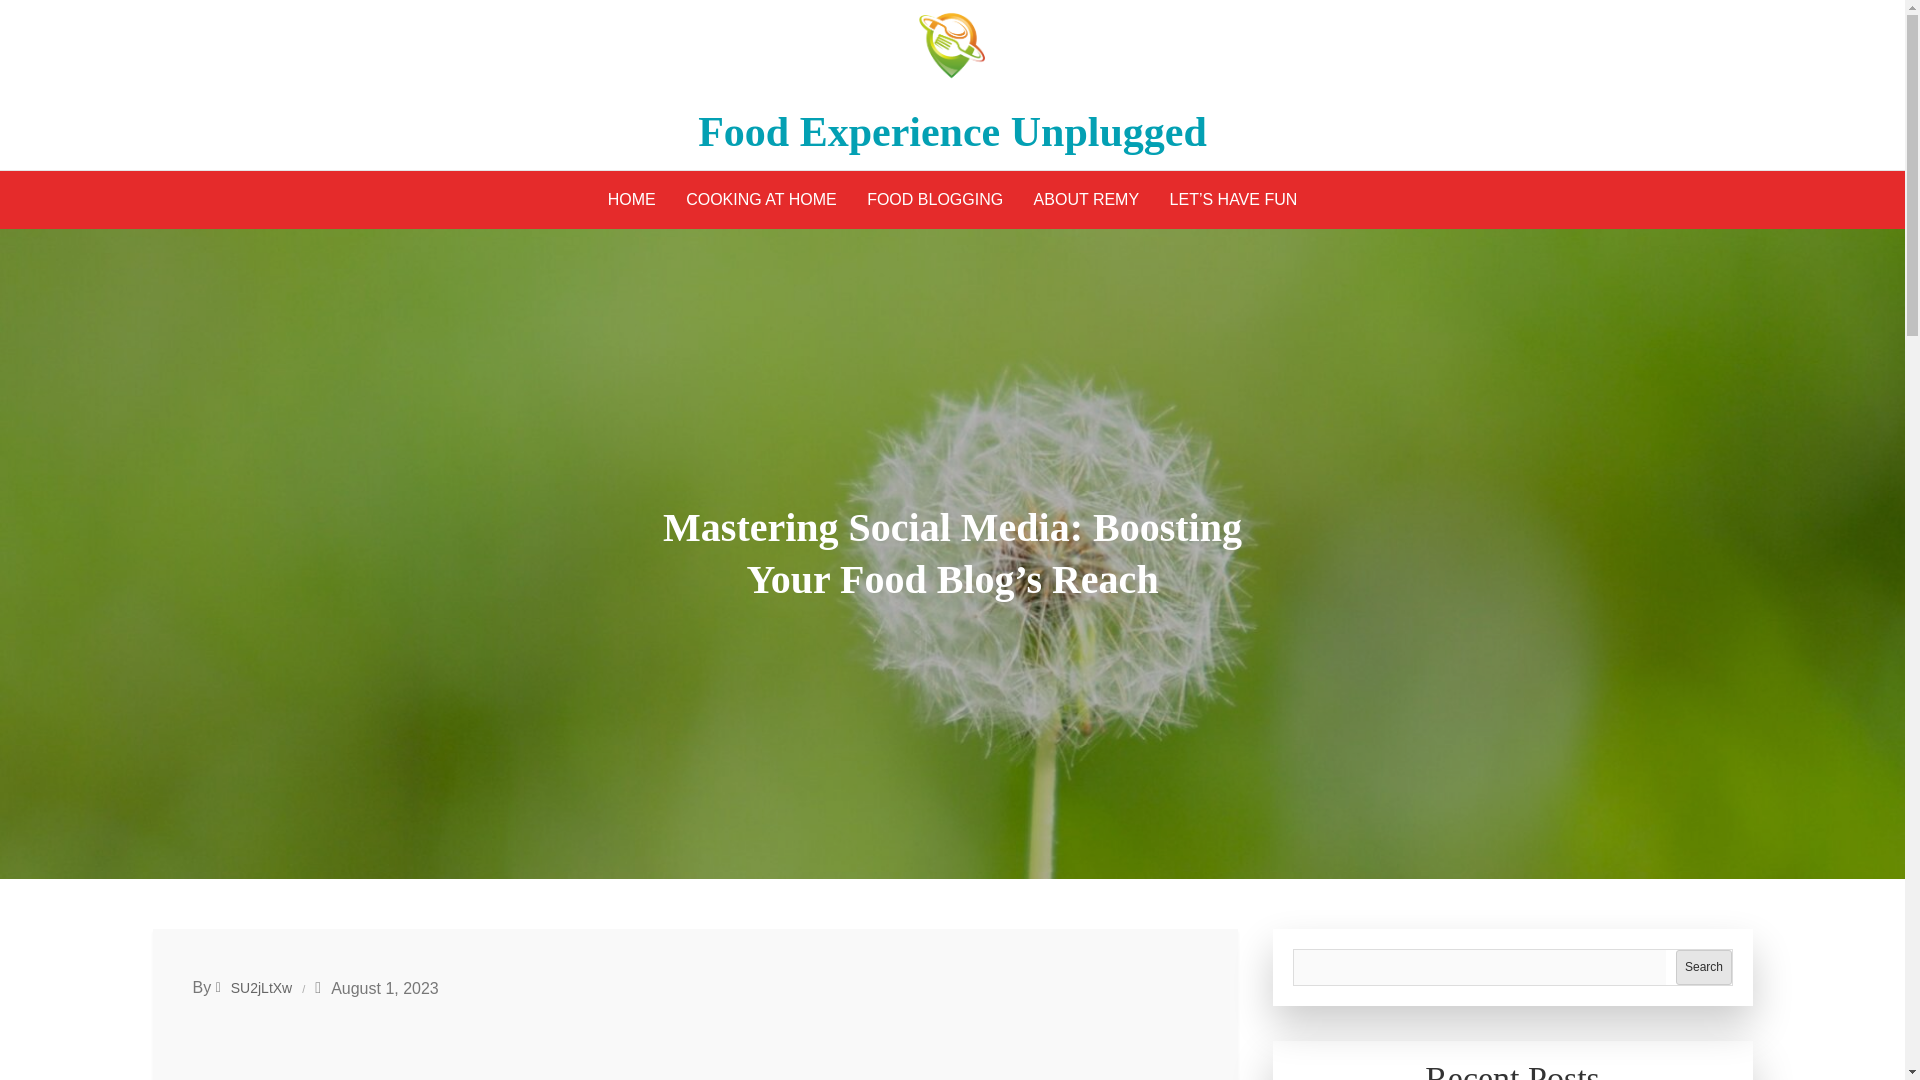  I want to click on COOKING AT HOME, so click(762, 200).